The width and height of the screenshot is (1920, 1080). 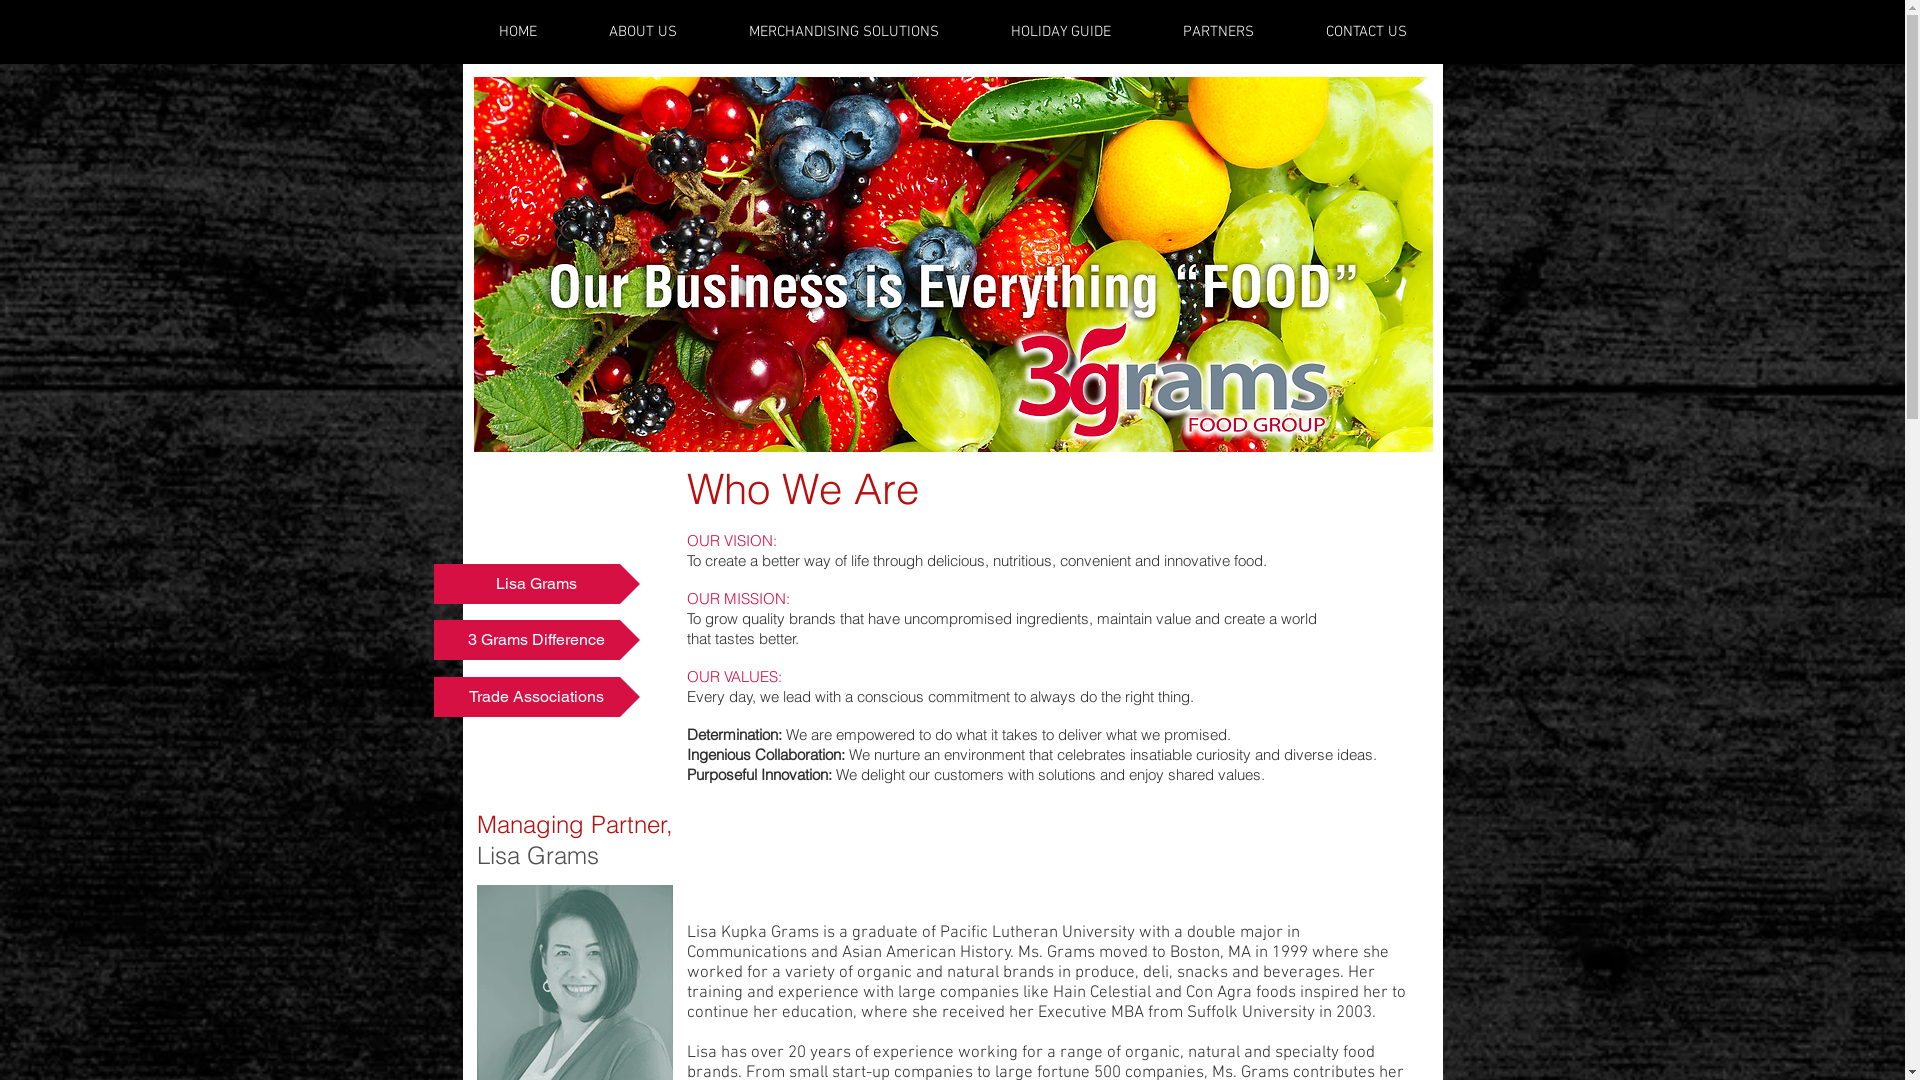 I want to click on ABOUT US, so click(x=642, y=32).